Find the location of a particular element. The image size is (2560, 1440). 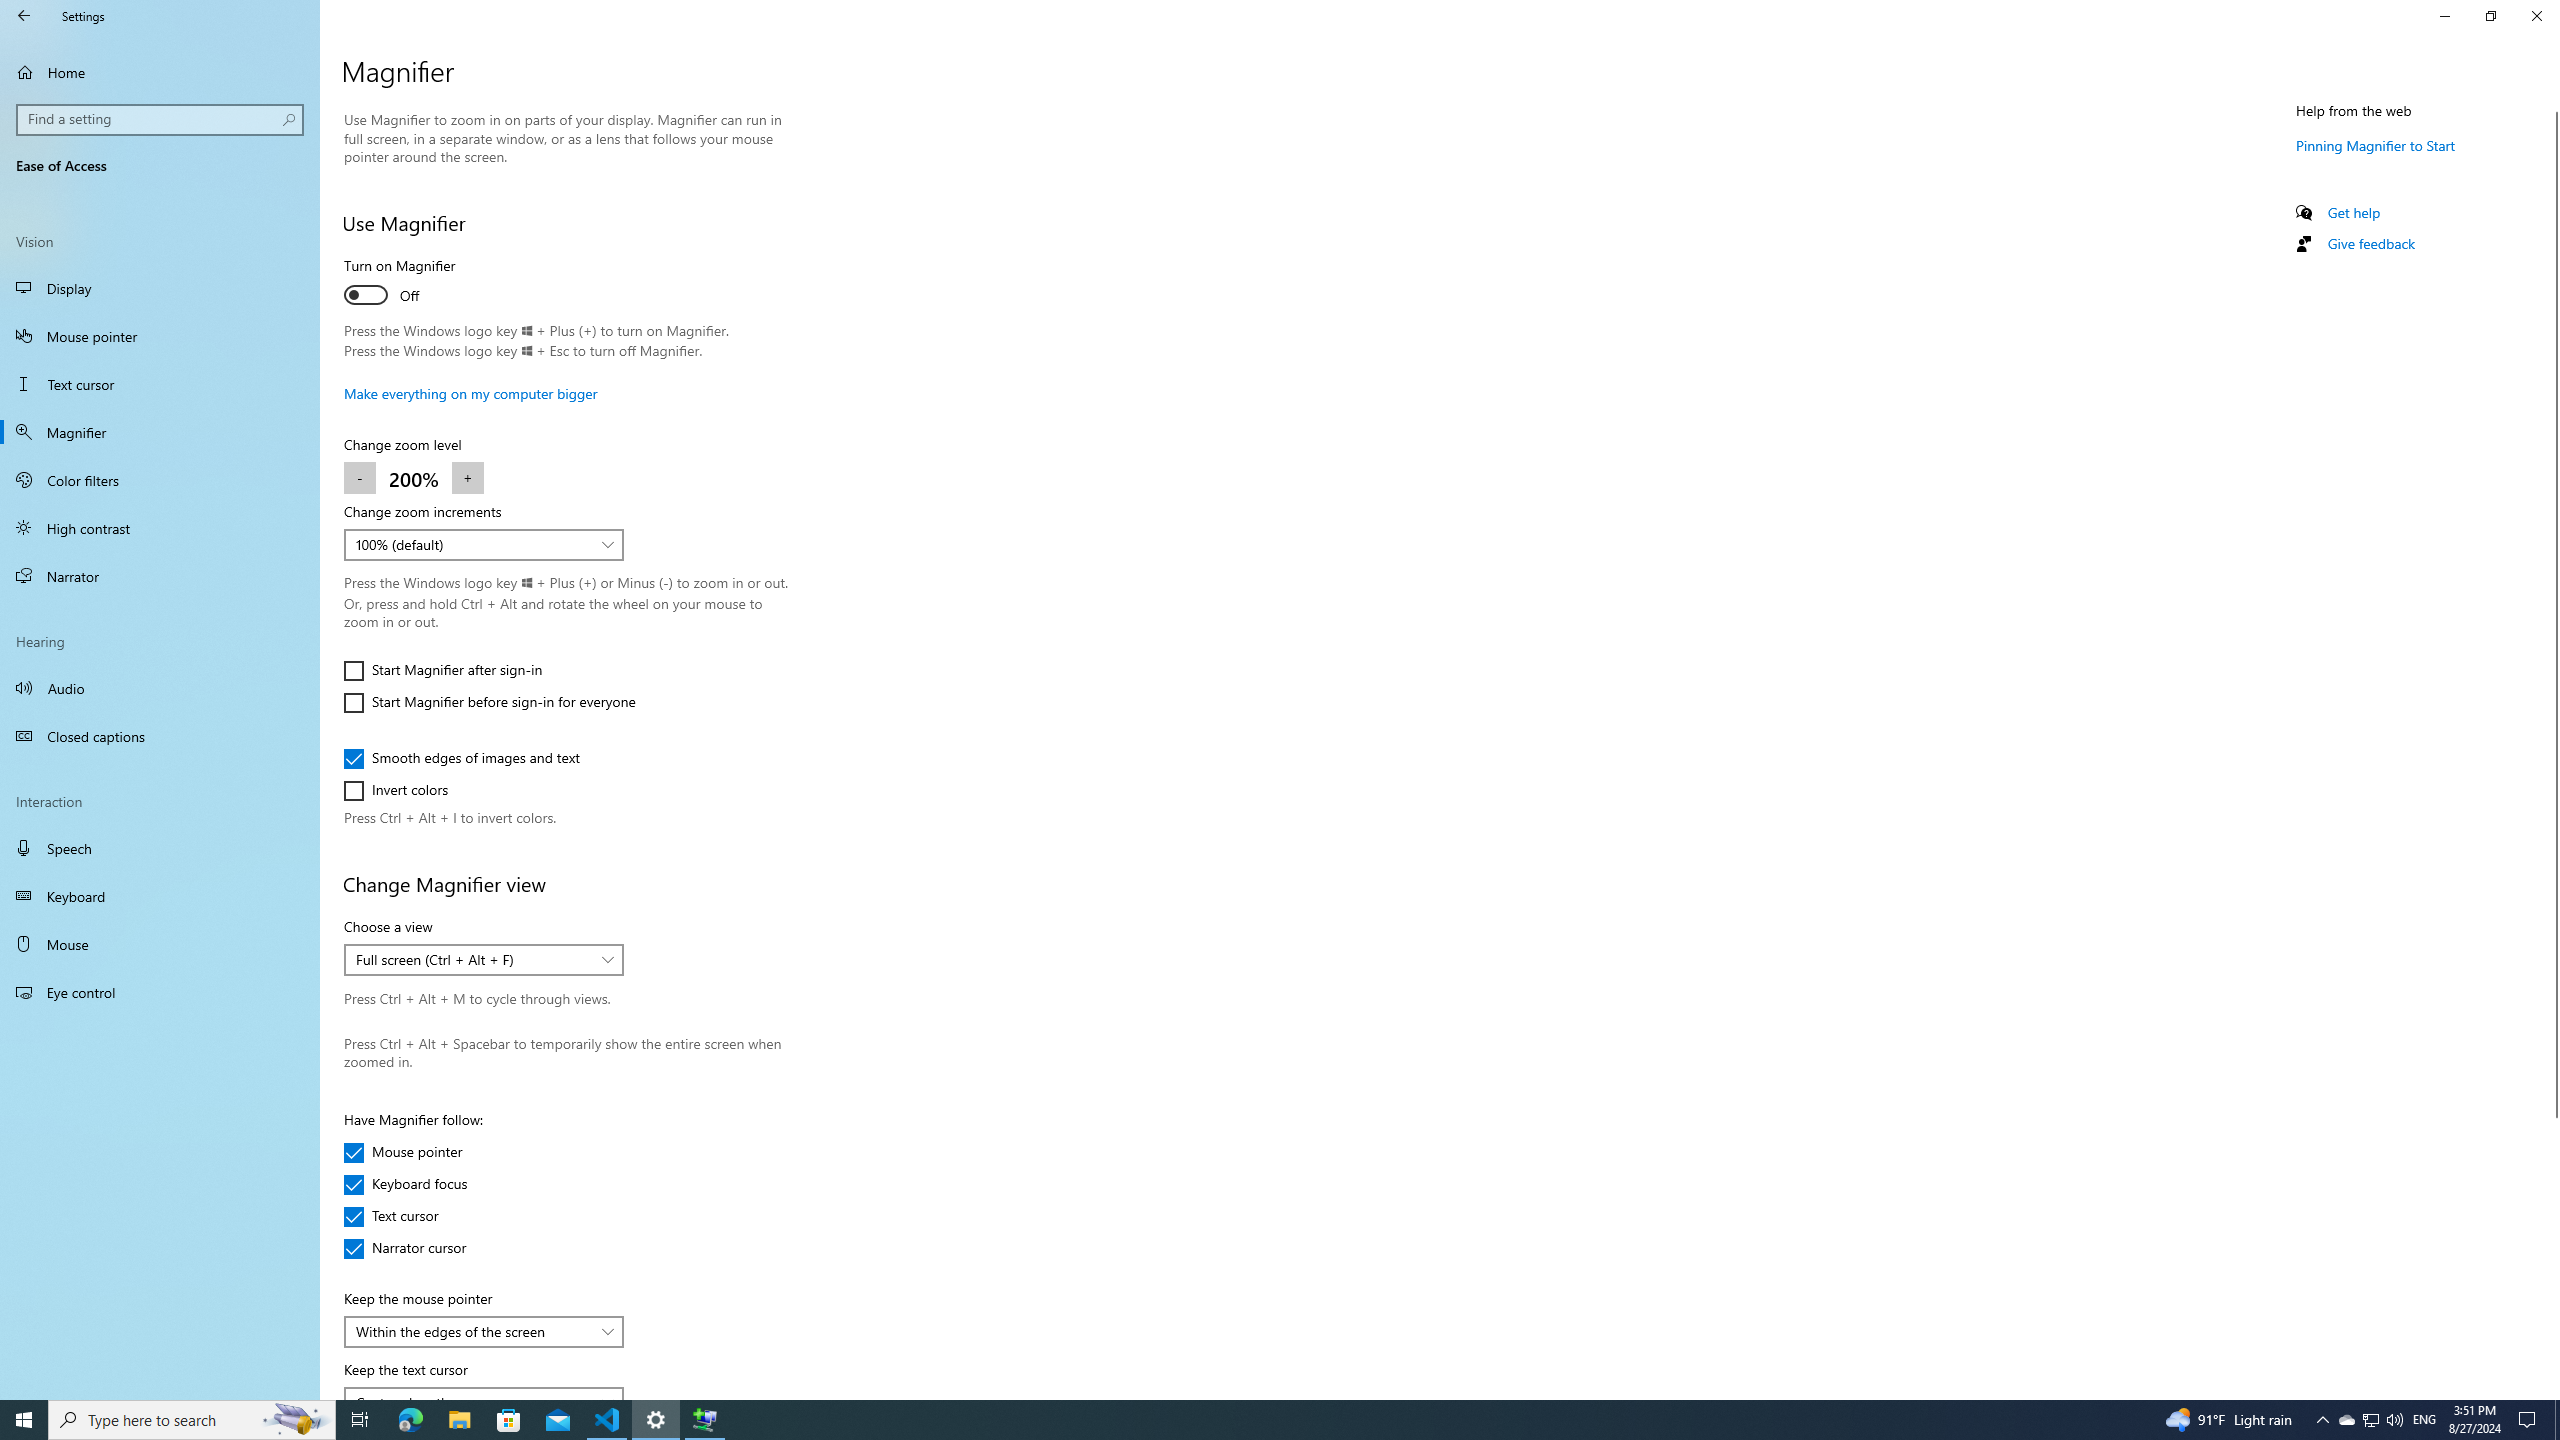

Microsoft Store is located at coordinates (509, 1420).